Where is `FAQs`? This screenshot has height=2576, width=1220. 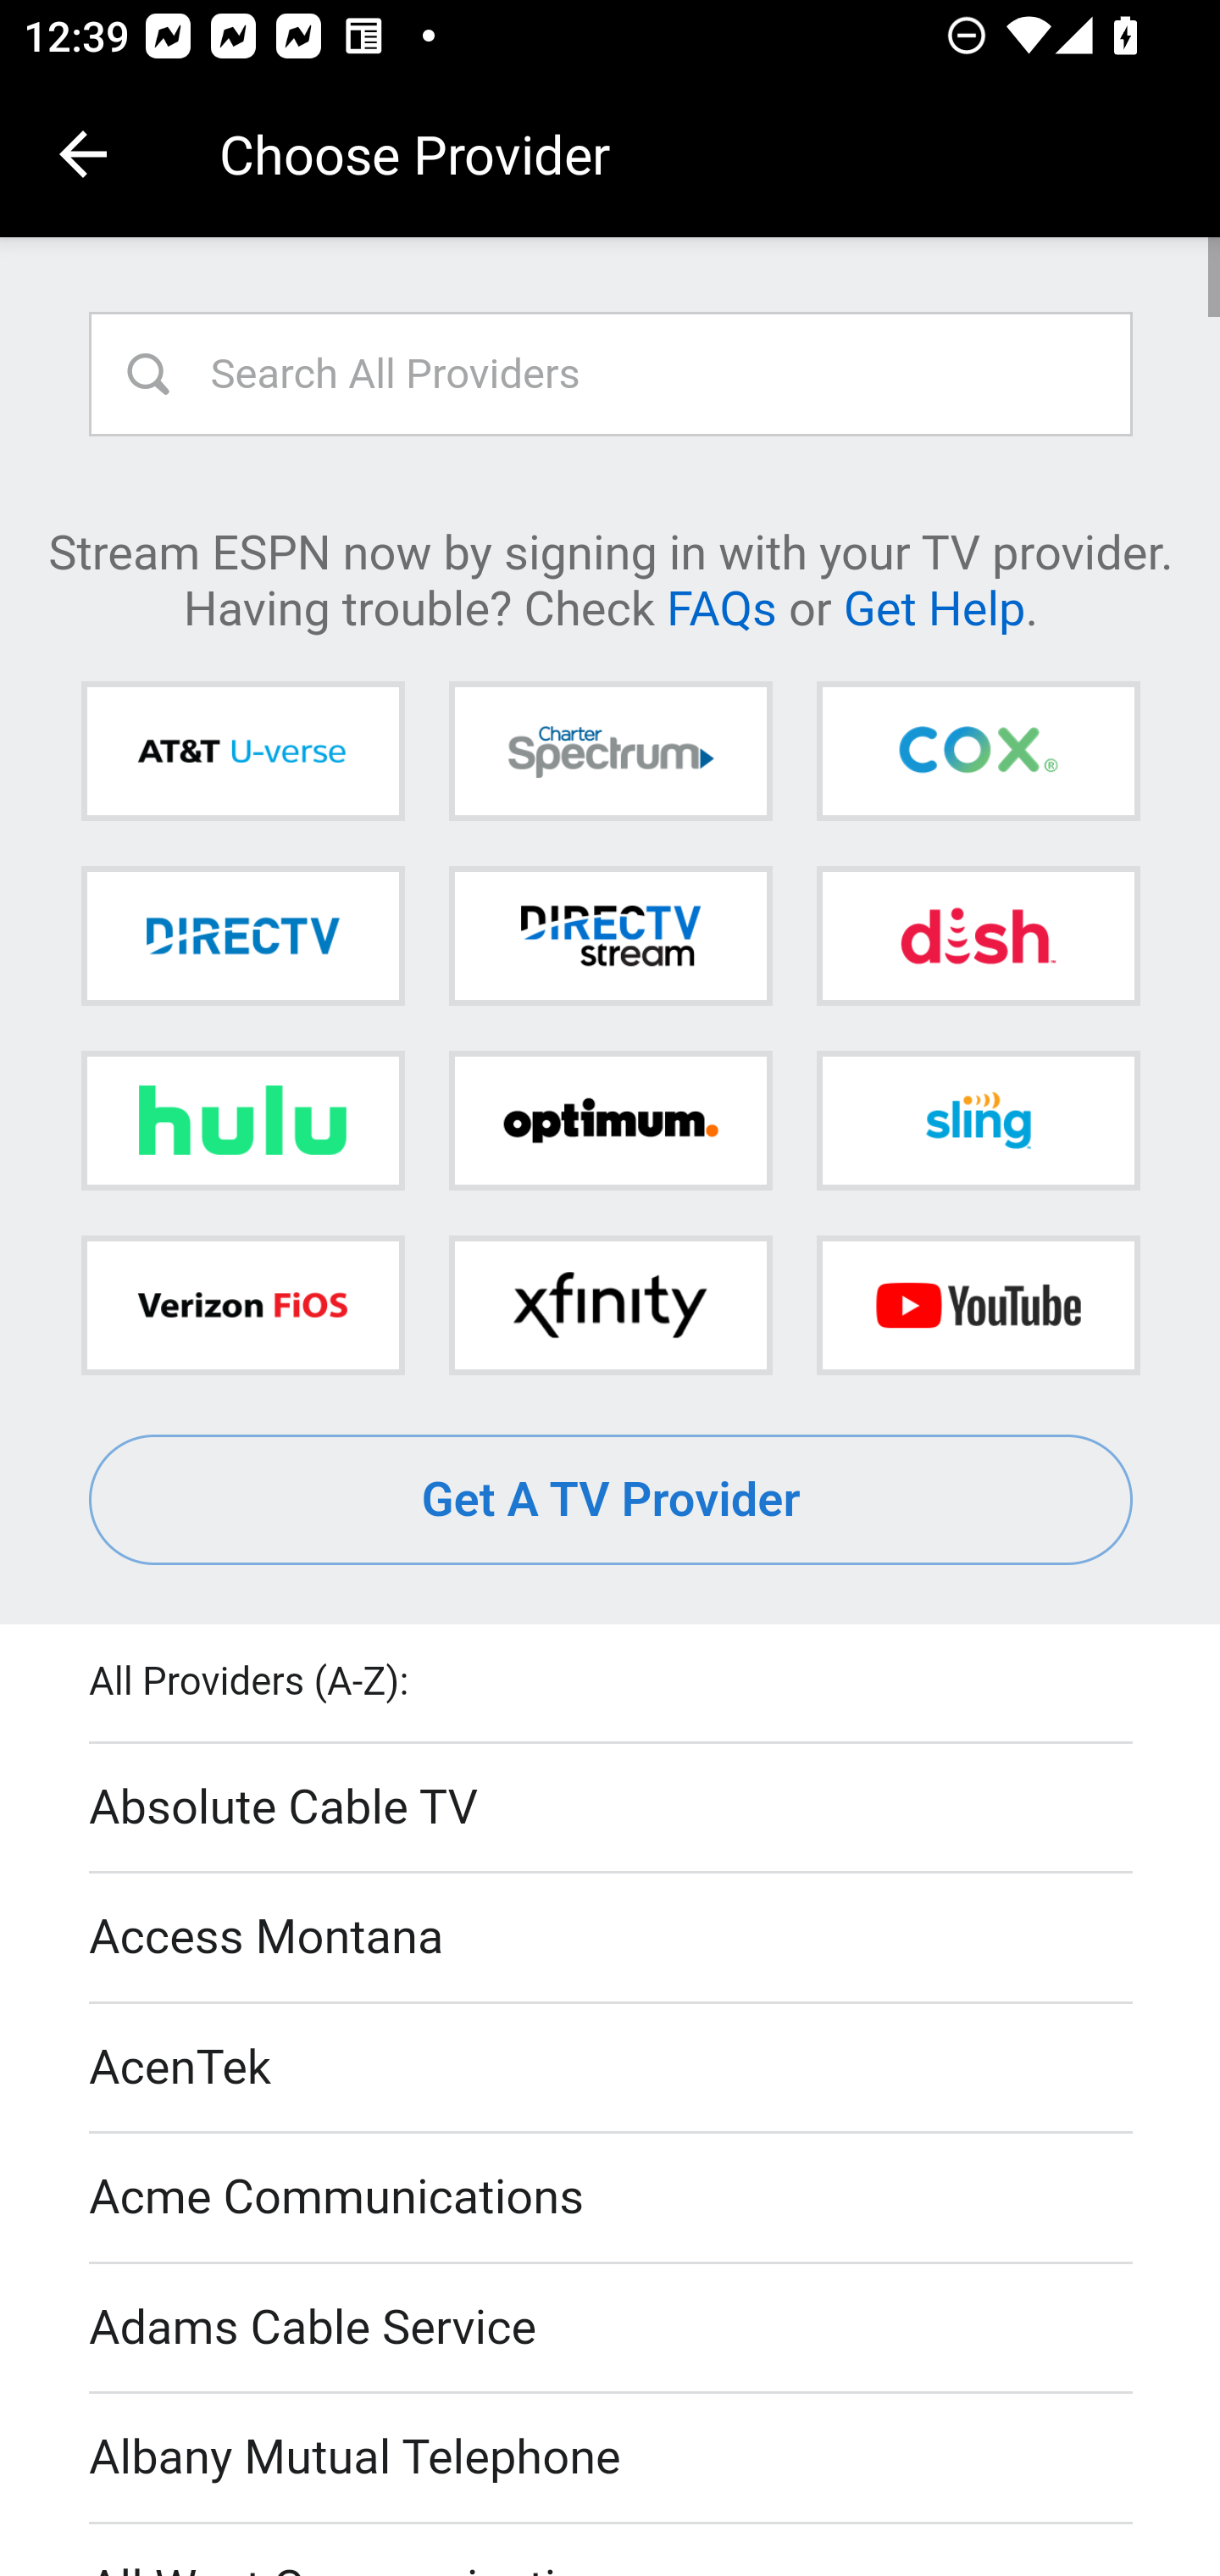
FAQs is located at coordinates (720, 606).